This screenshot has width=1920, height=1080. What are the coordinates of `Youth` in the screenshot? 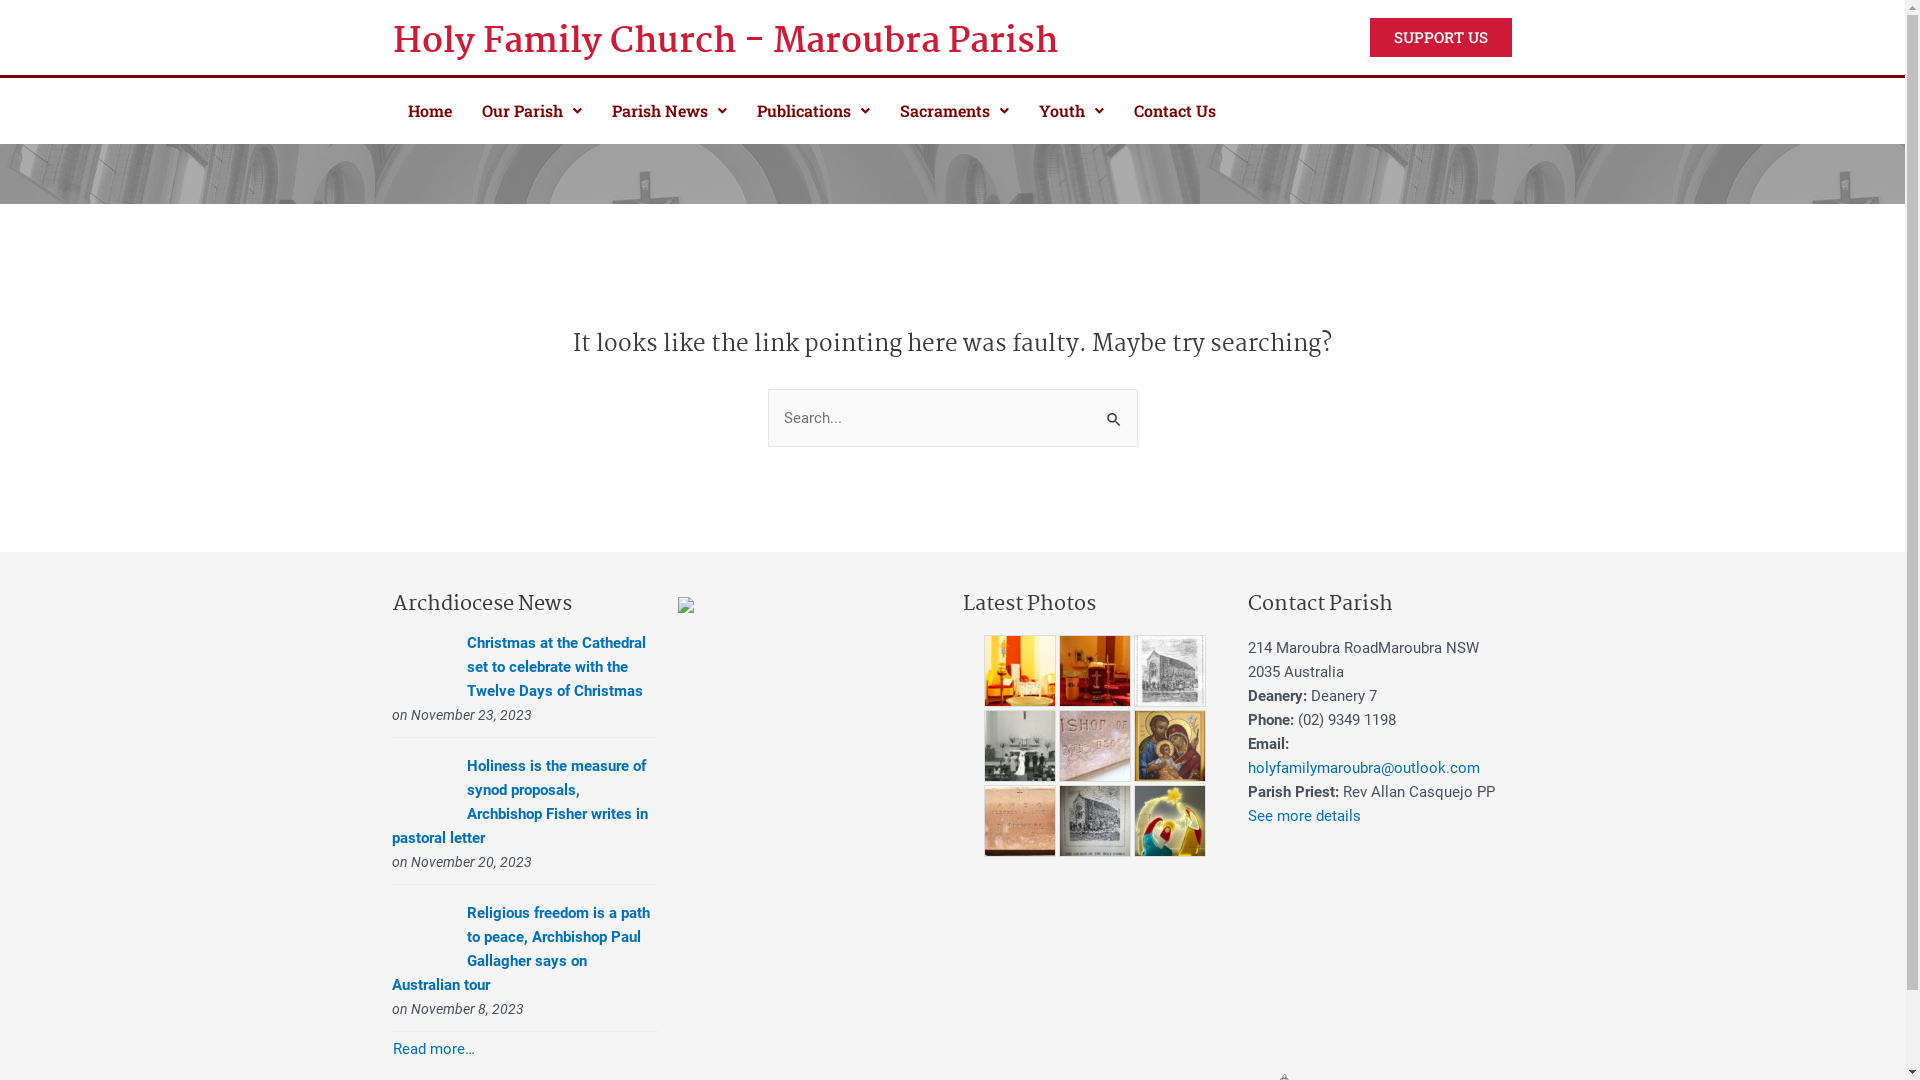 It's located at (1072, 111).